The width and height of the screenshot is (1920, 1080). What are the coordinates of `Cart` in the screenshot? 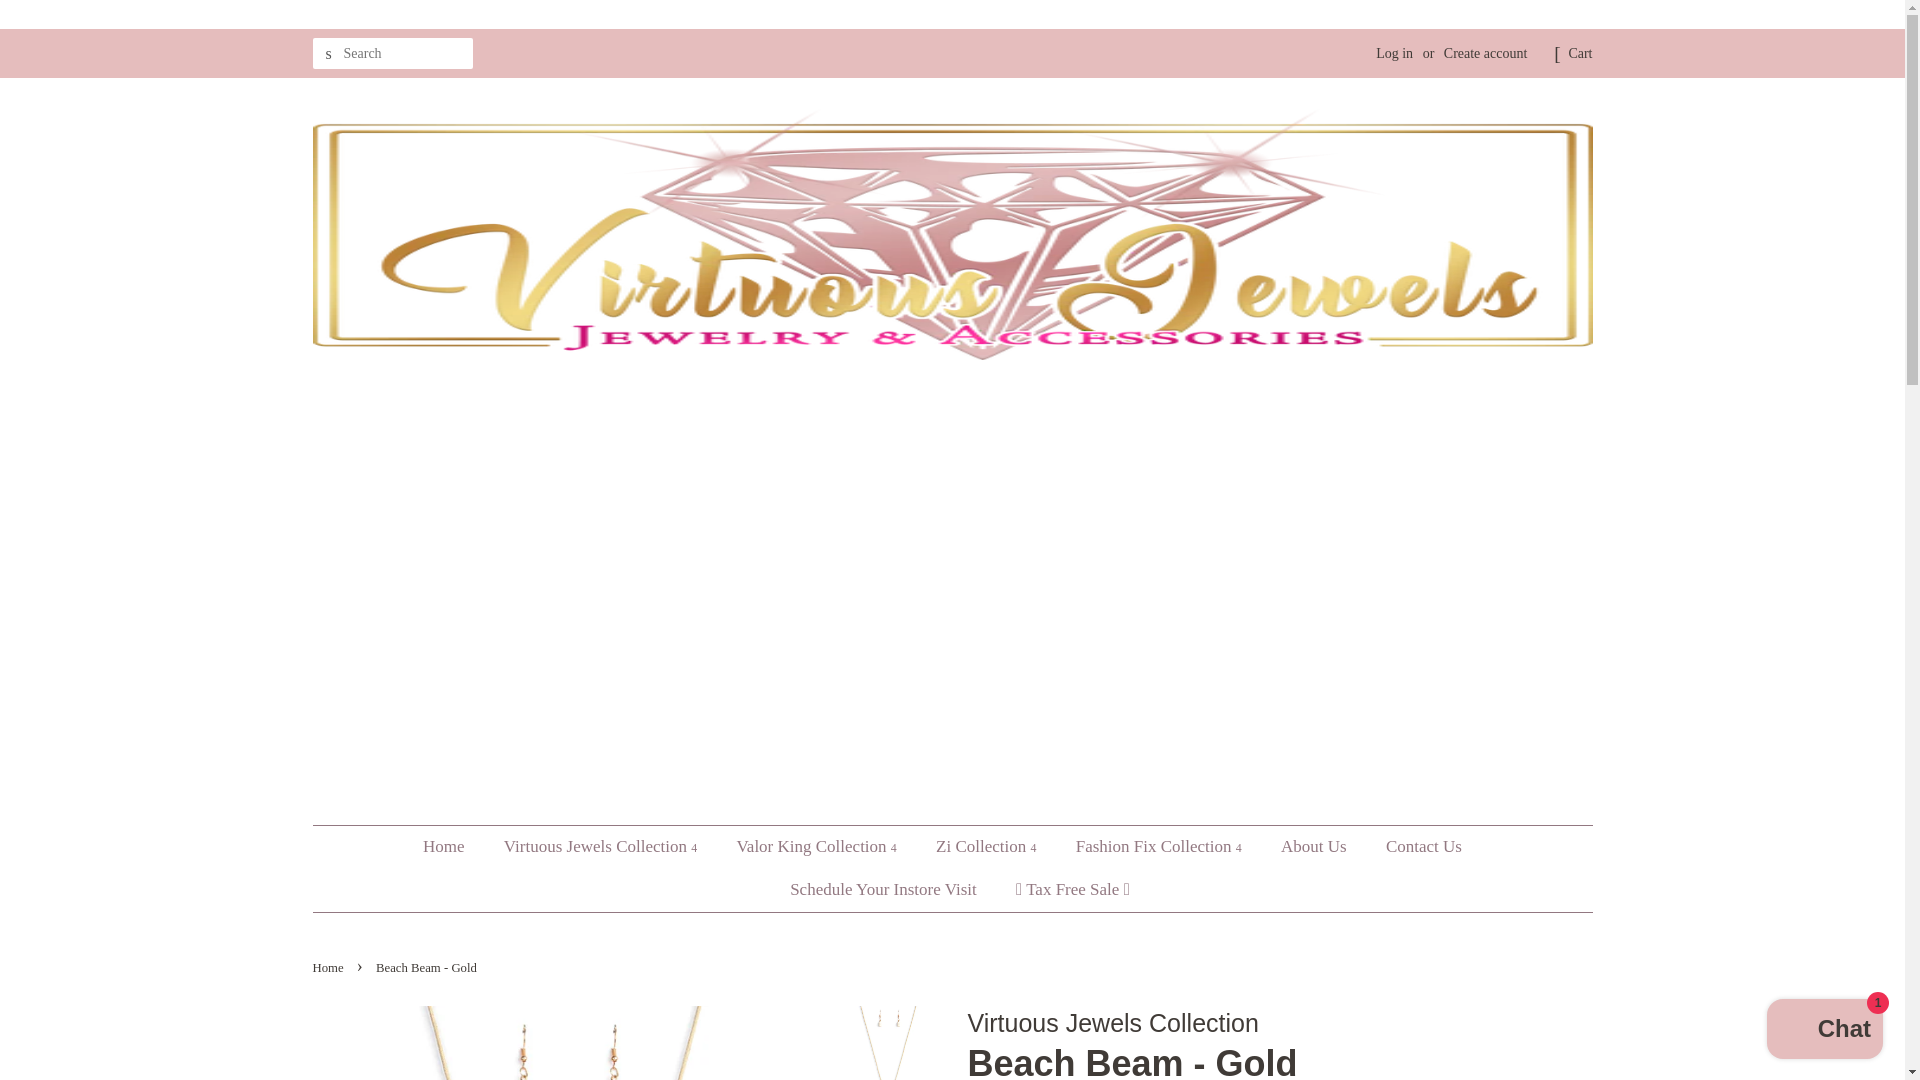 It's located at (1580, 54).